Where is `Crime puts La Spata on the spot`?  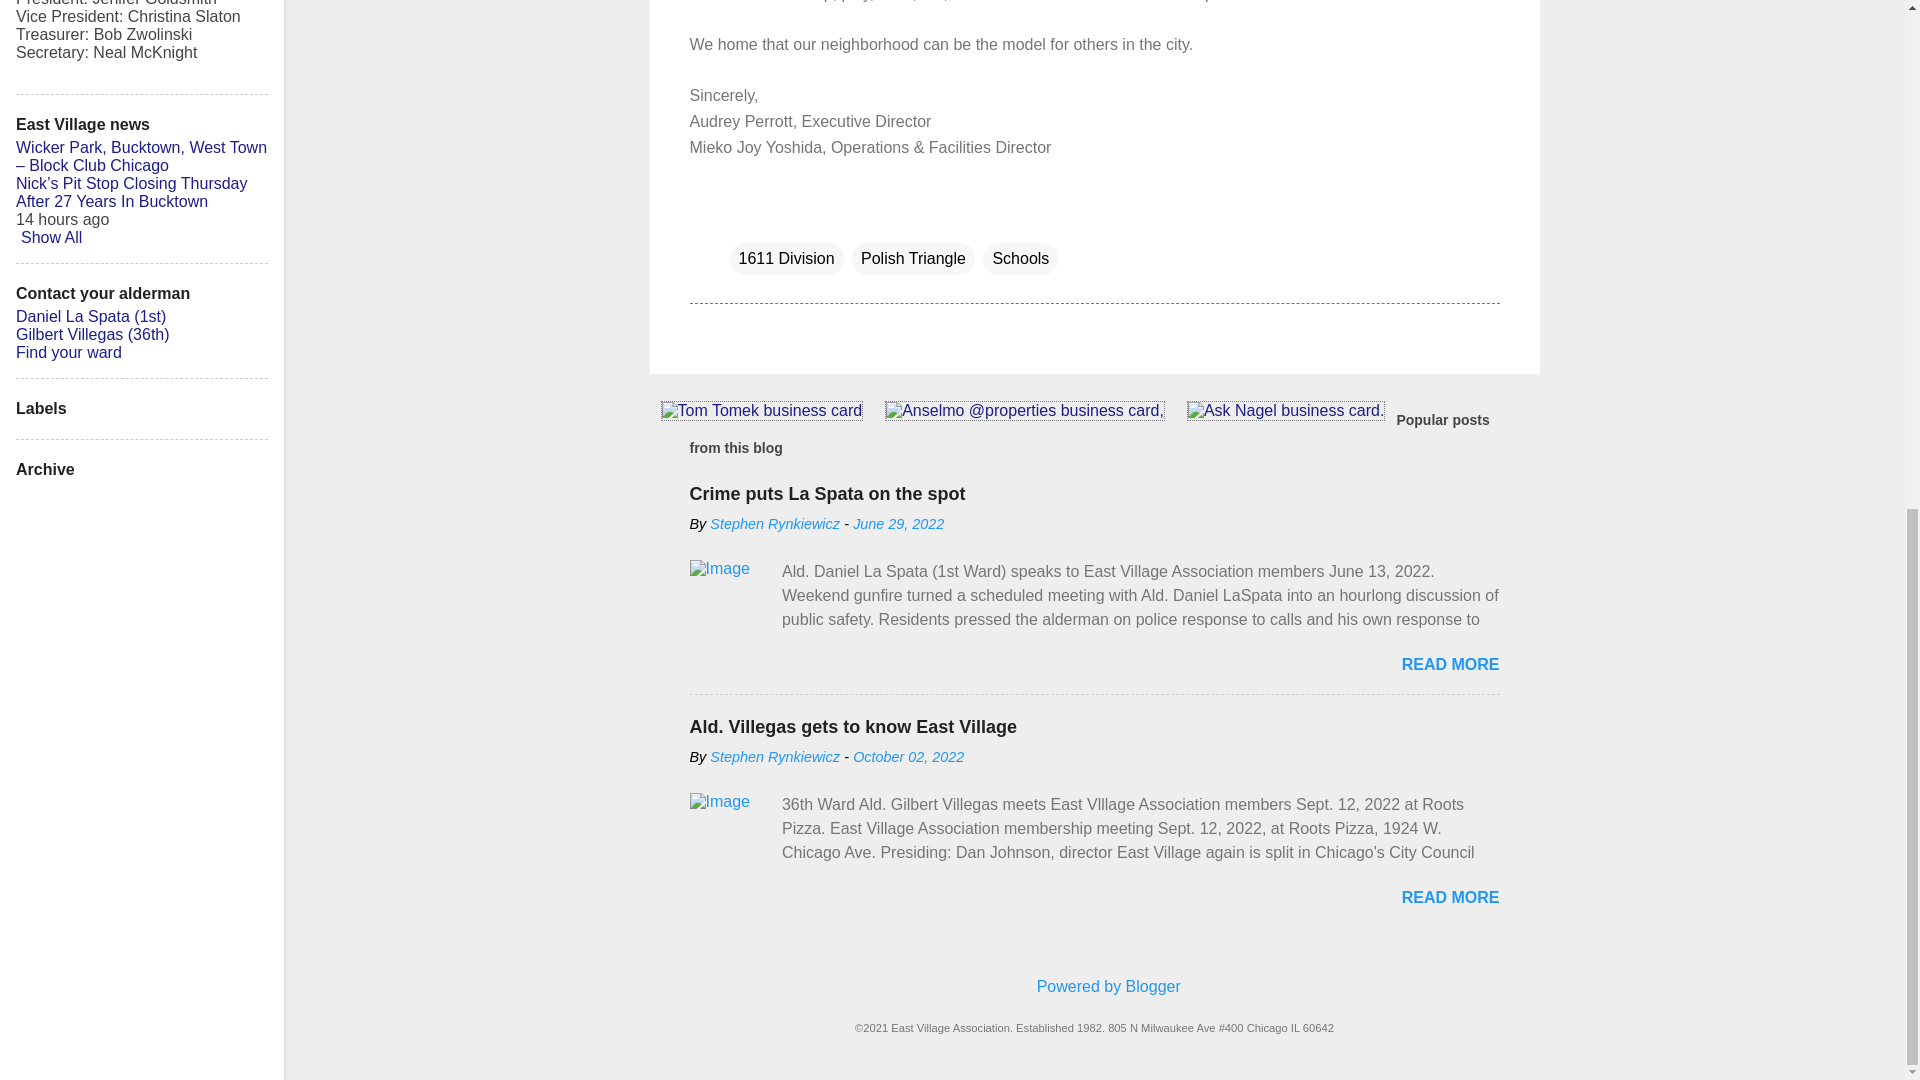
Crime puts La Spata on the spot is located at coordinates (827, 494).